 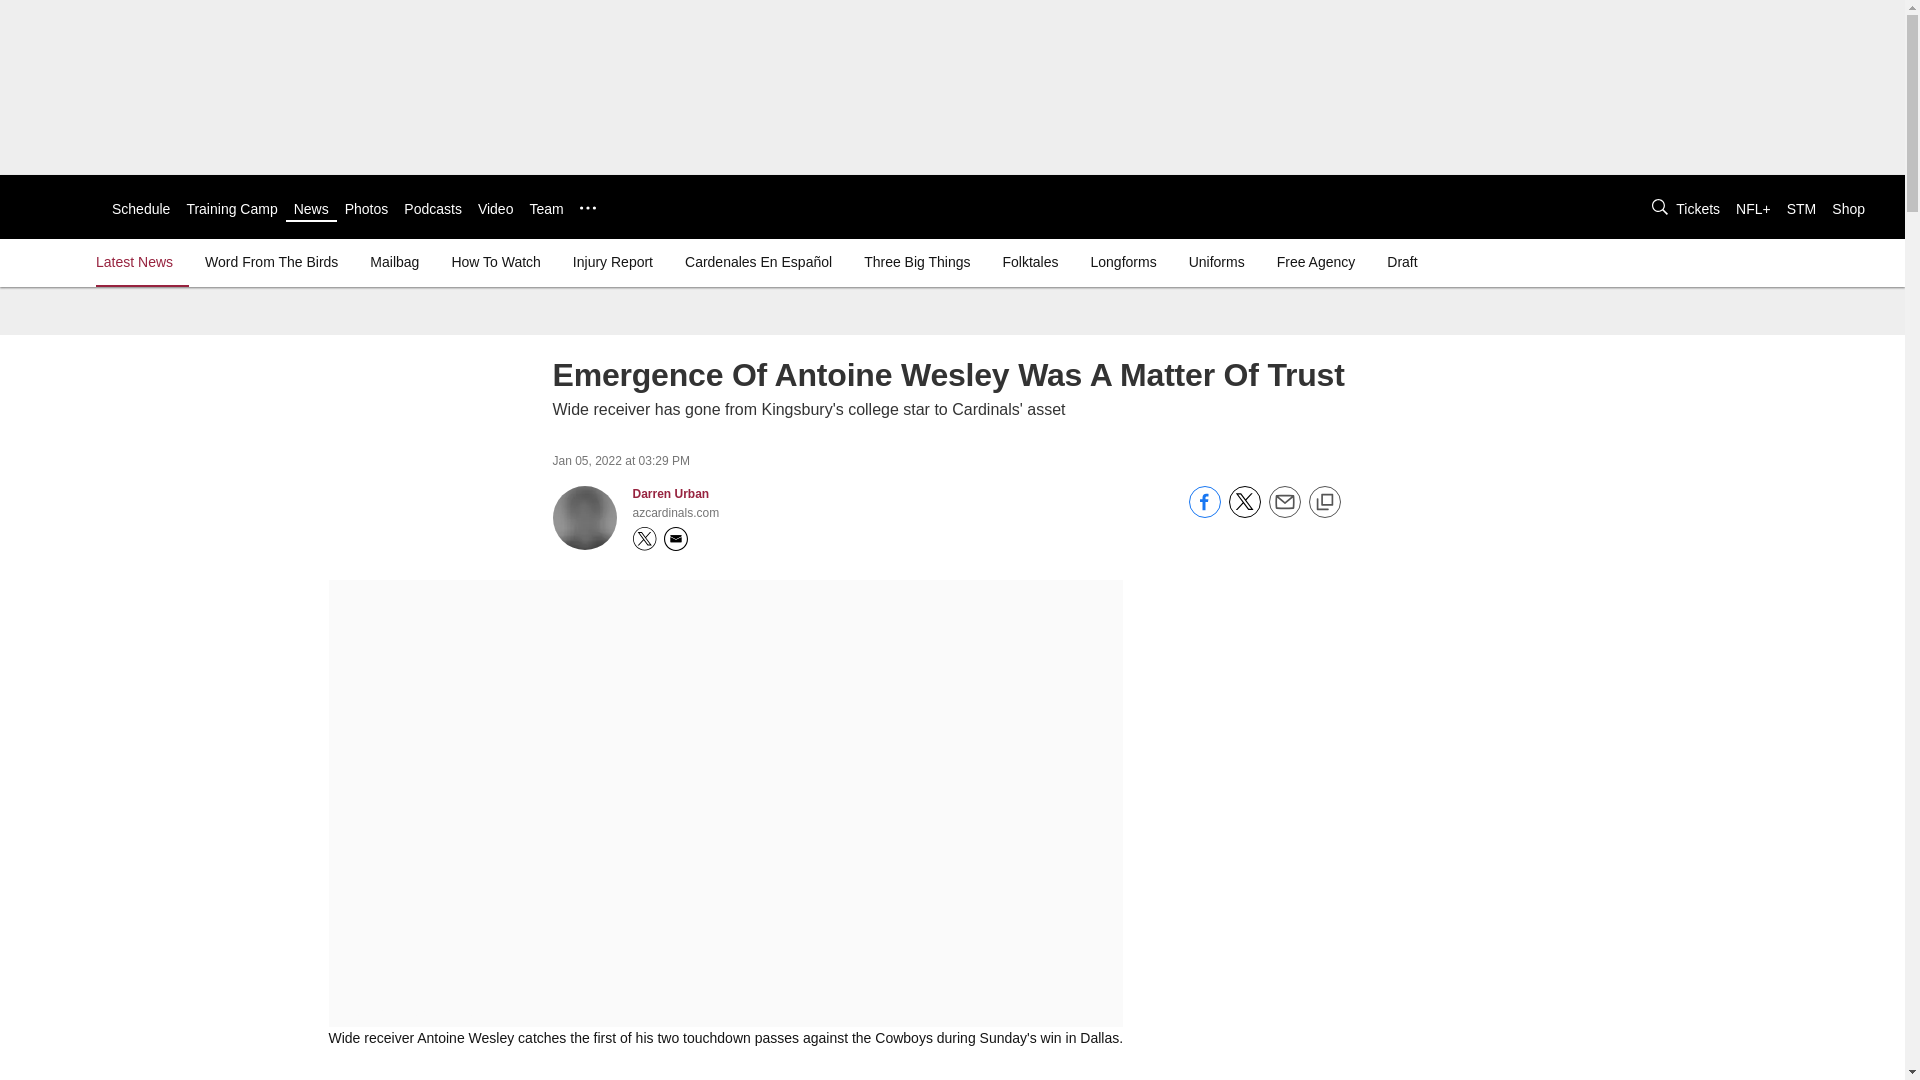 I want to click on Schedule, so click(x=140, y=208).